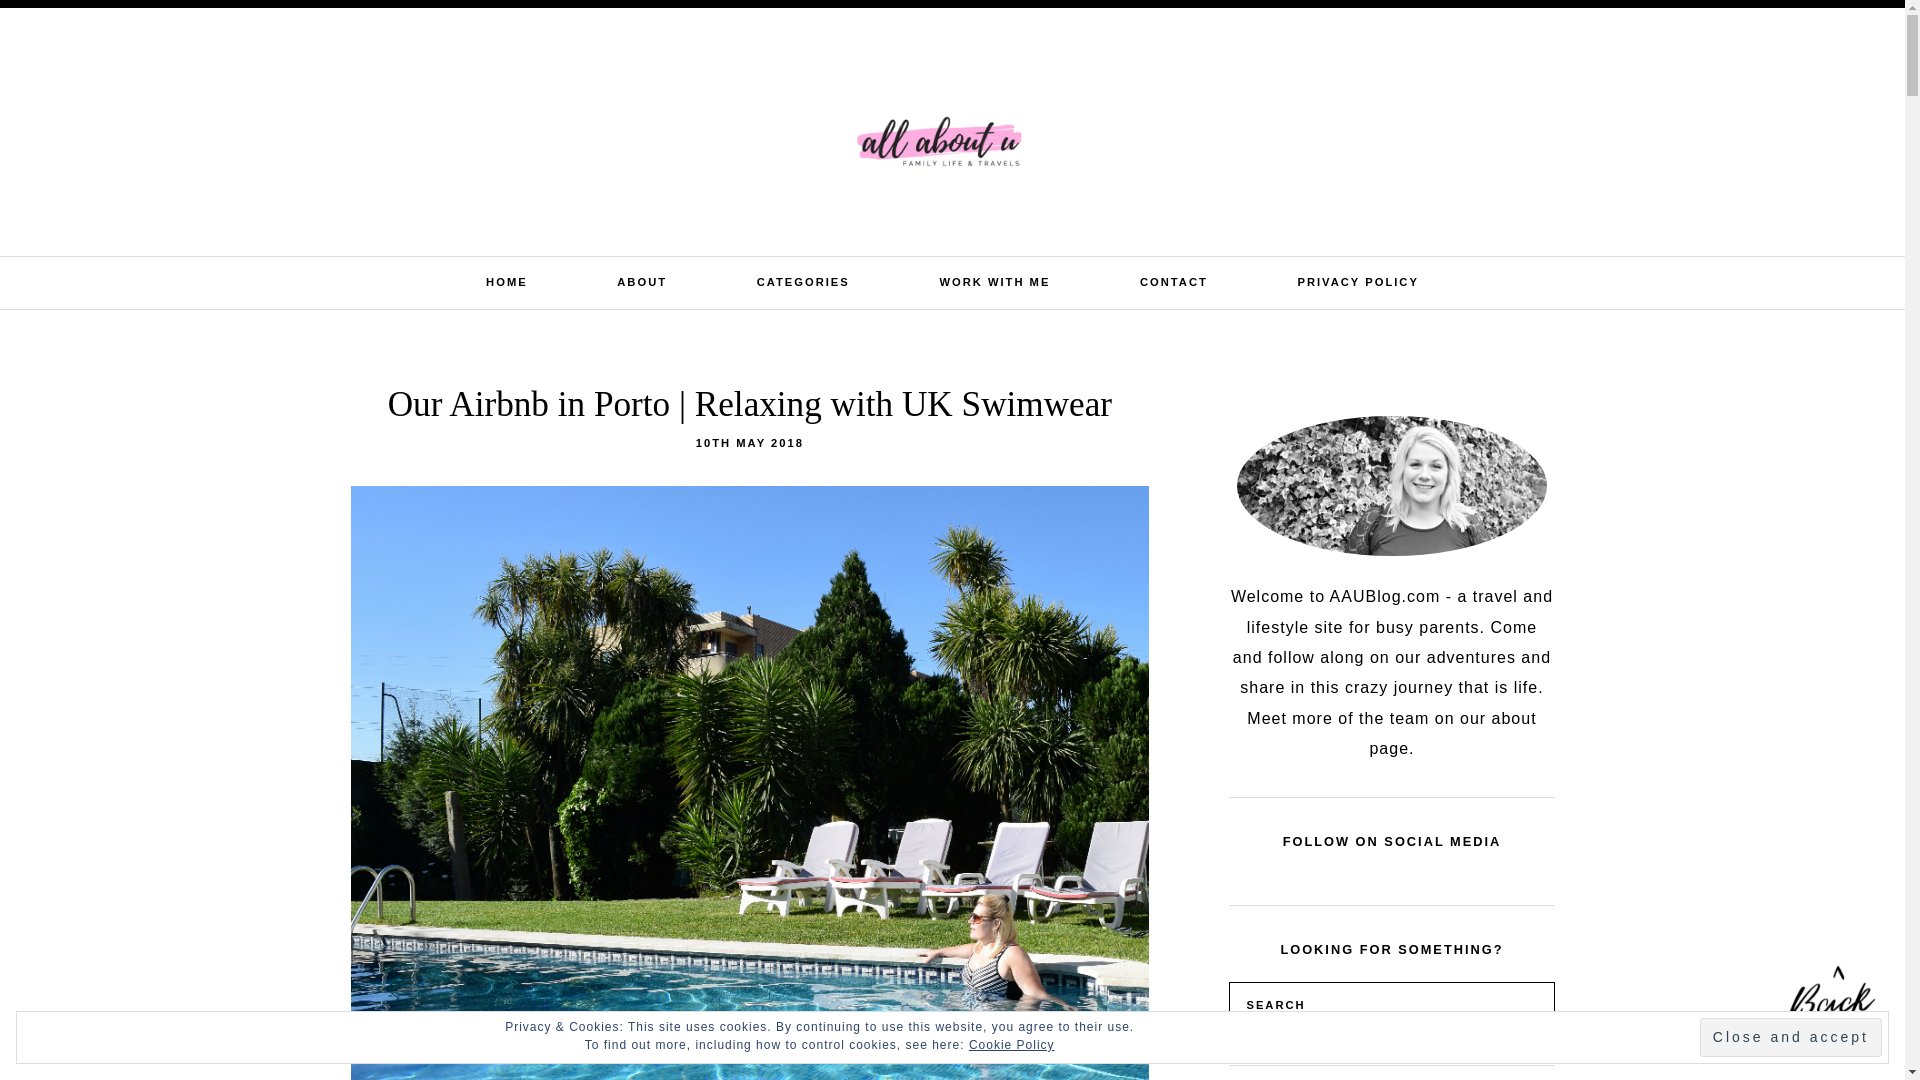 The width and height of the screenshot is (1920, 1080). Describe the element at coordinates (1790, 1038) in the screenshot. I see `Close and accept` at that location.